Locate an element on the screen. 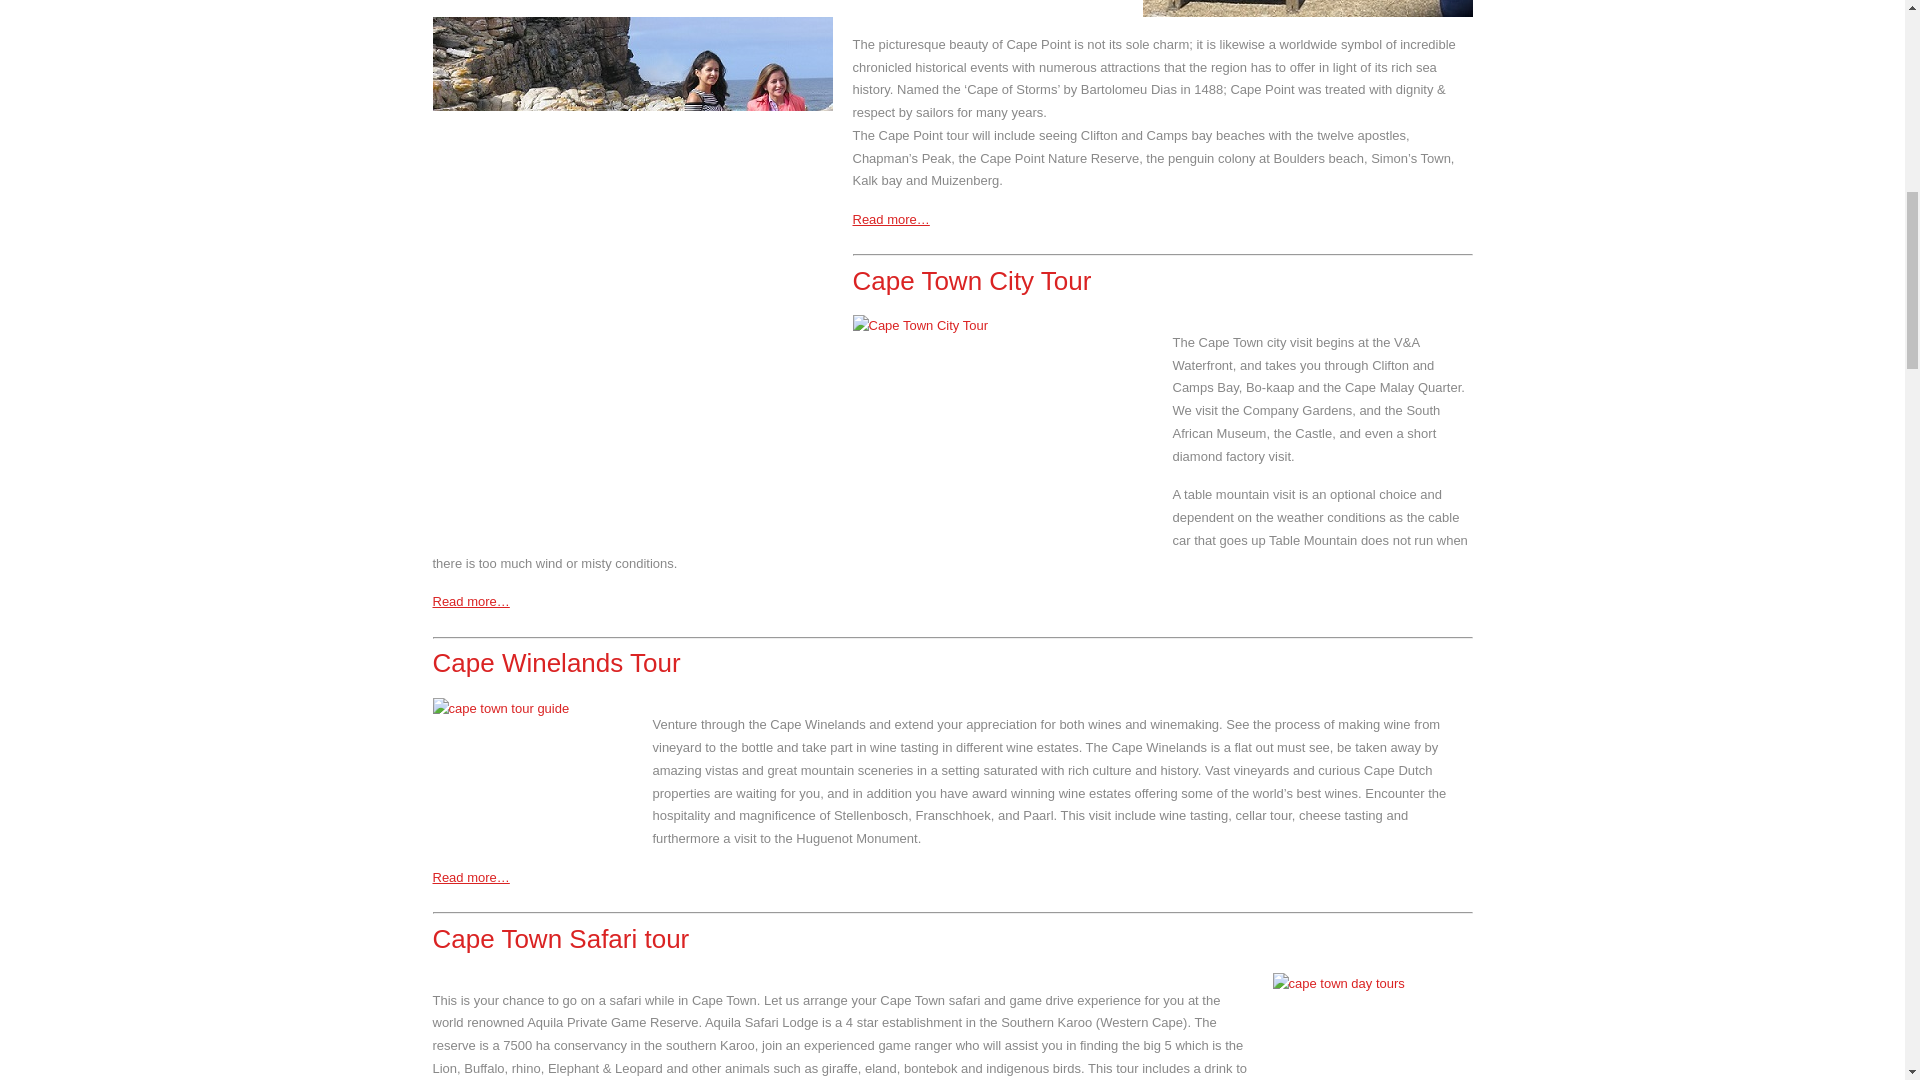 This screenshot has width=1920, height=1080. Cape Winelands Tour is located at coordinates (556, 663).